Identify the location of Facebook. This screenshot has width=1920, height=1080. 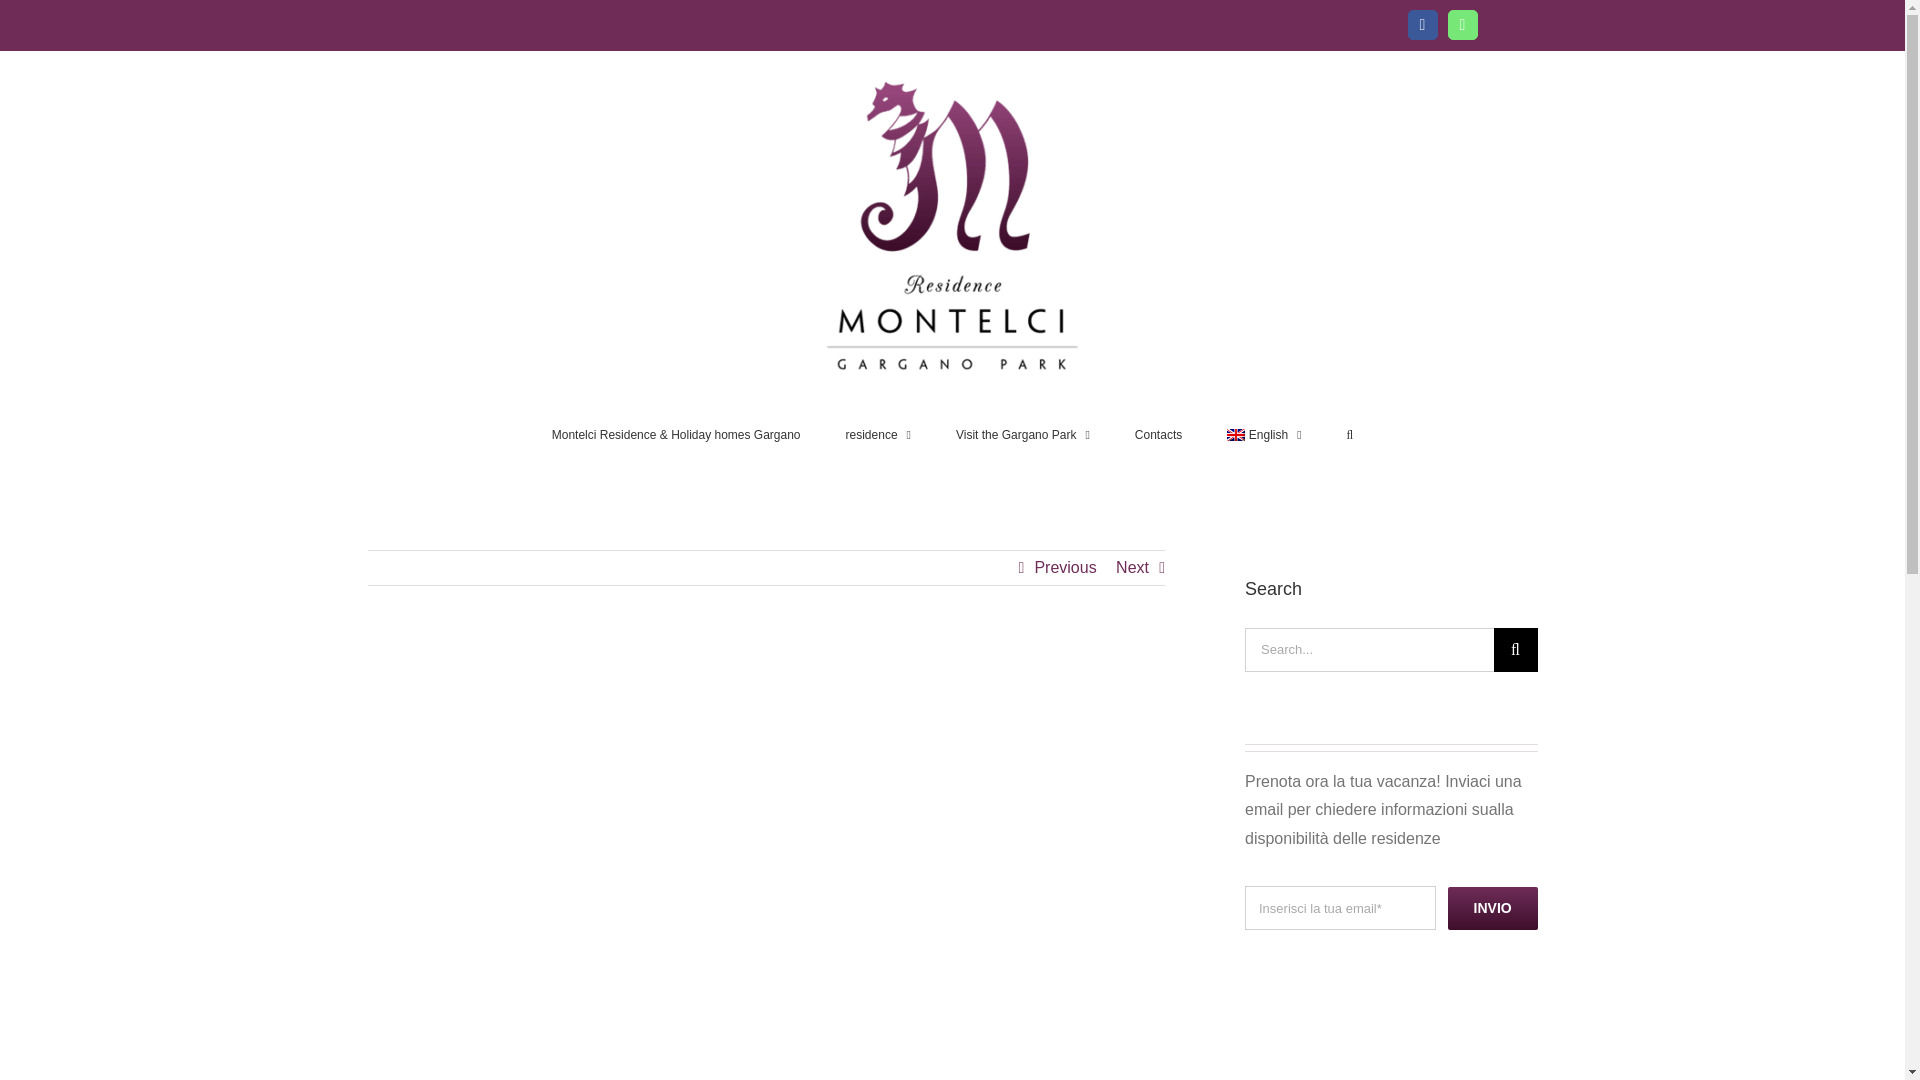
(1422, 24).